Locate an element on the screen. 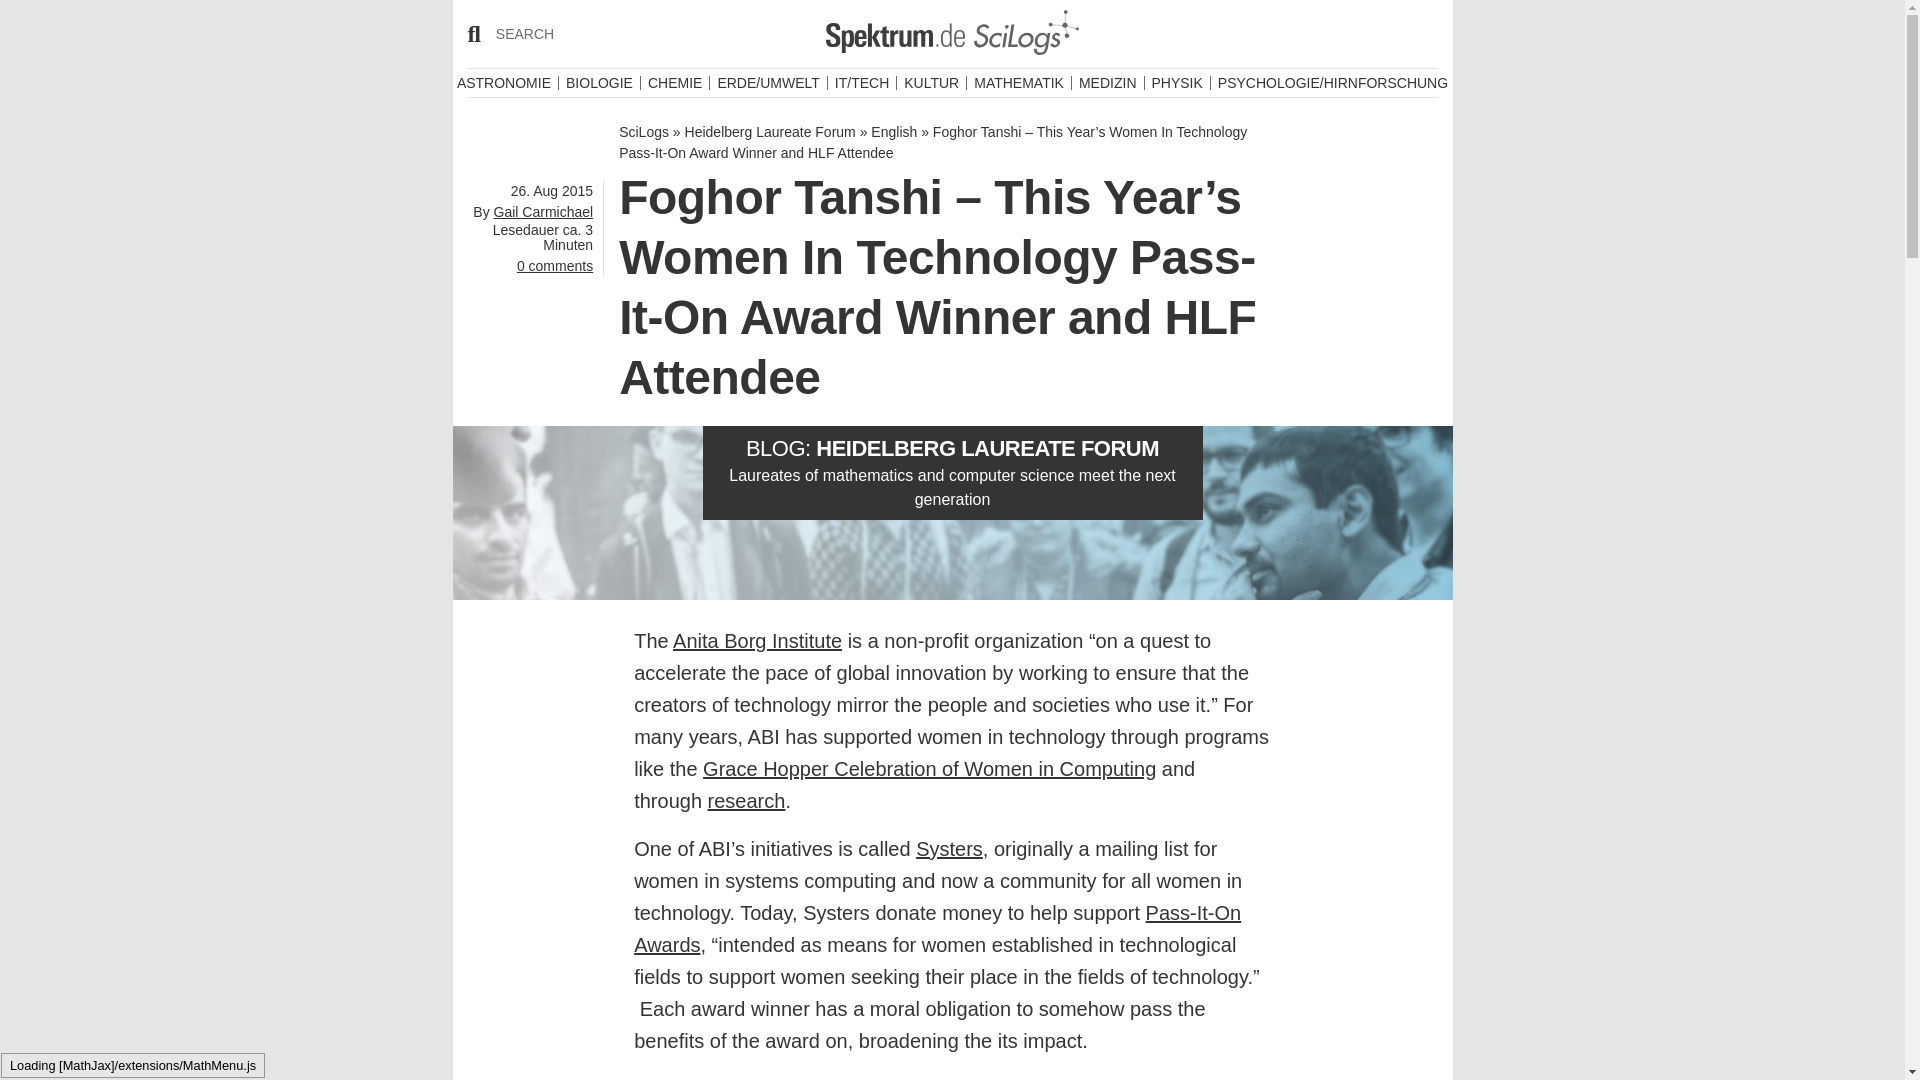  Go to SciLogs. is located at coordinates (643, 132).